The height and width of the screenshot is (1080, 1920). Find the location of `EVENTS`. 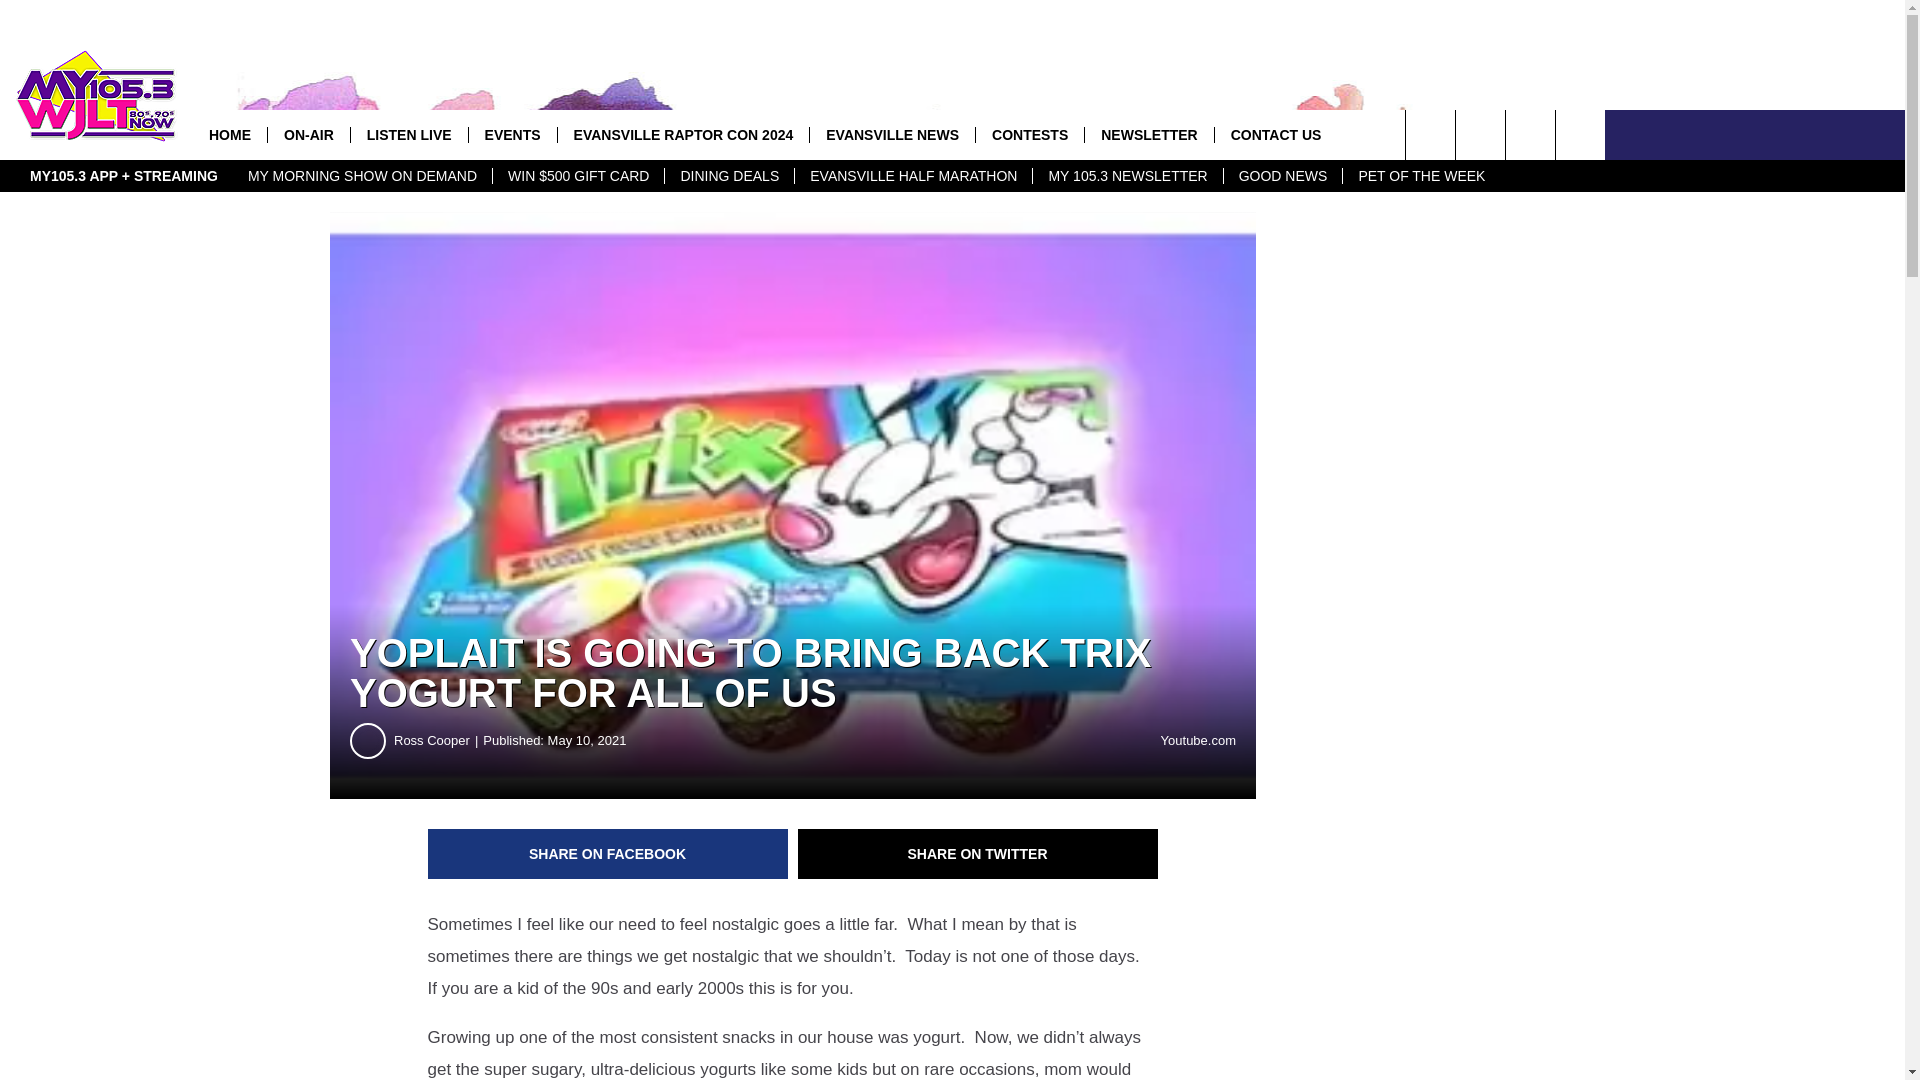

EVENTS is located at coordinates (512, 134).